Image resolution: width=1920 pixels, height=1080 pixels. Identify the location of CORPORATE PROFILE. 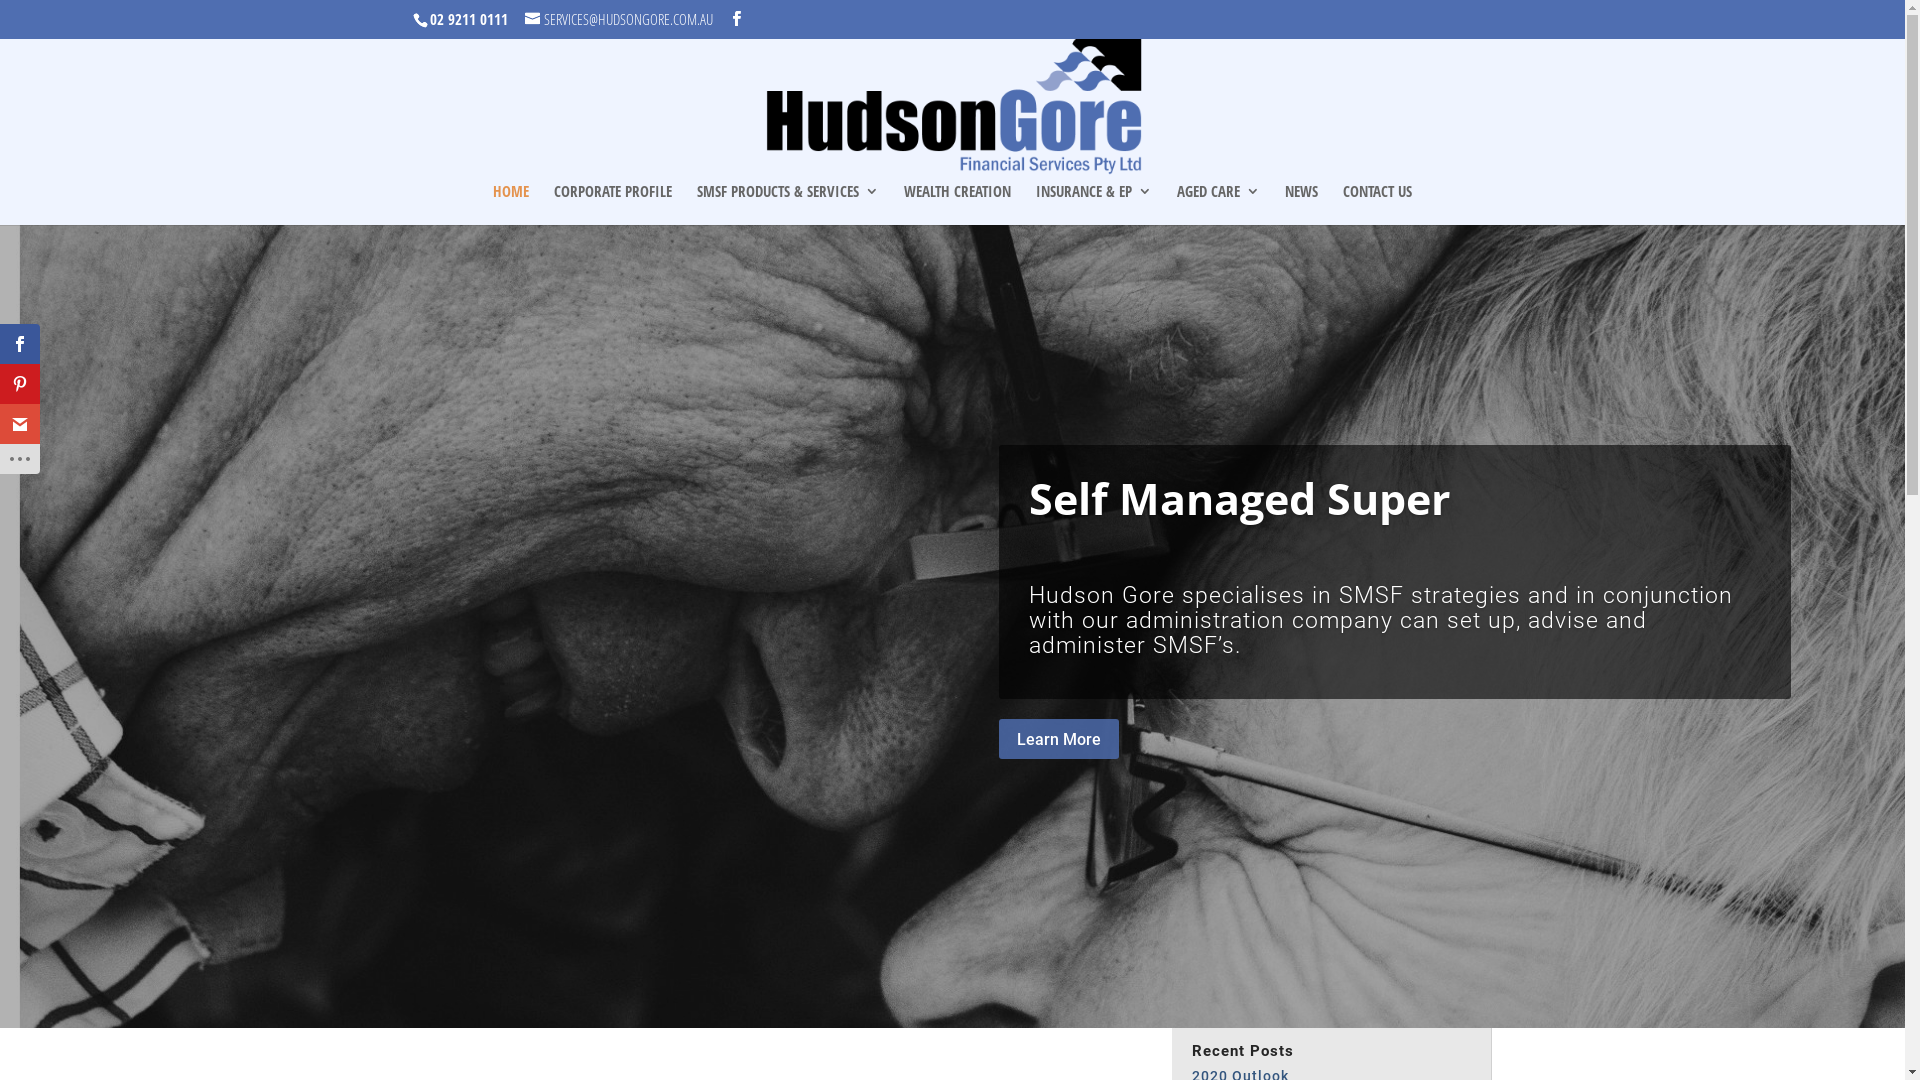
(613, 204).